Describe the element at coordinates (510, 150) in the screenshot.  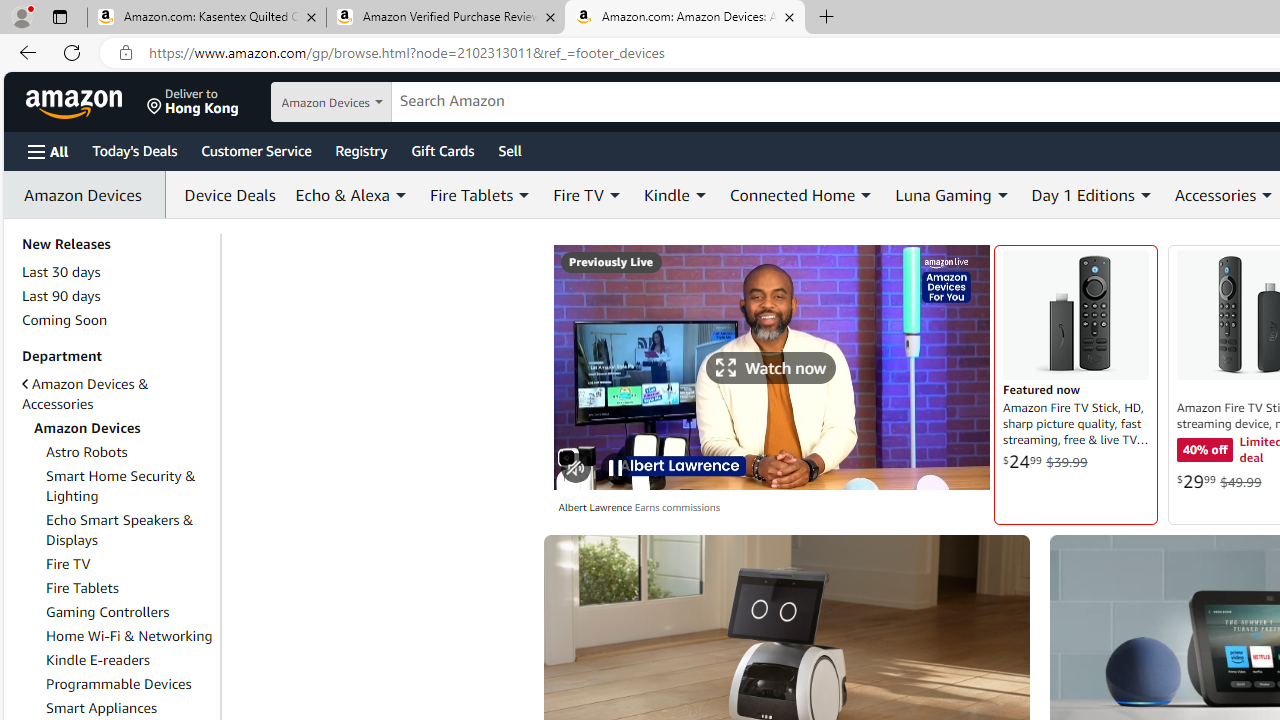
I see `Sell` at that location.